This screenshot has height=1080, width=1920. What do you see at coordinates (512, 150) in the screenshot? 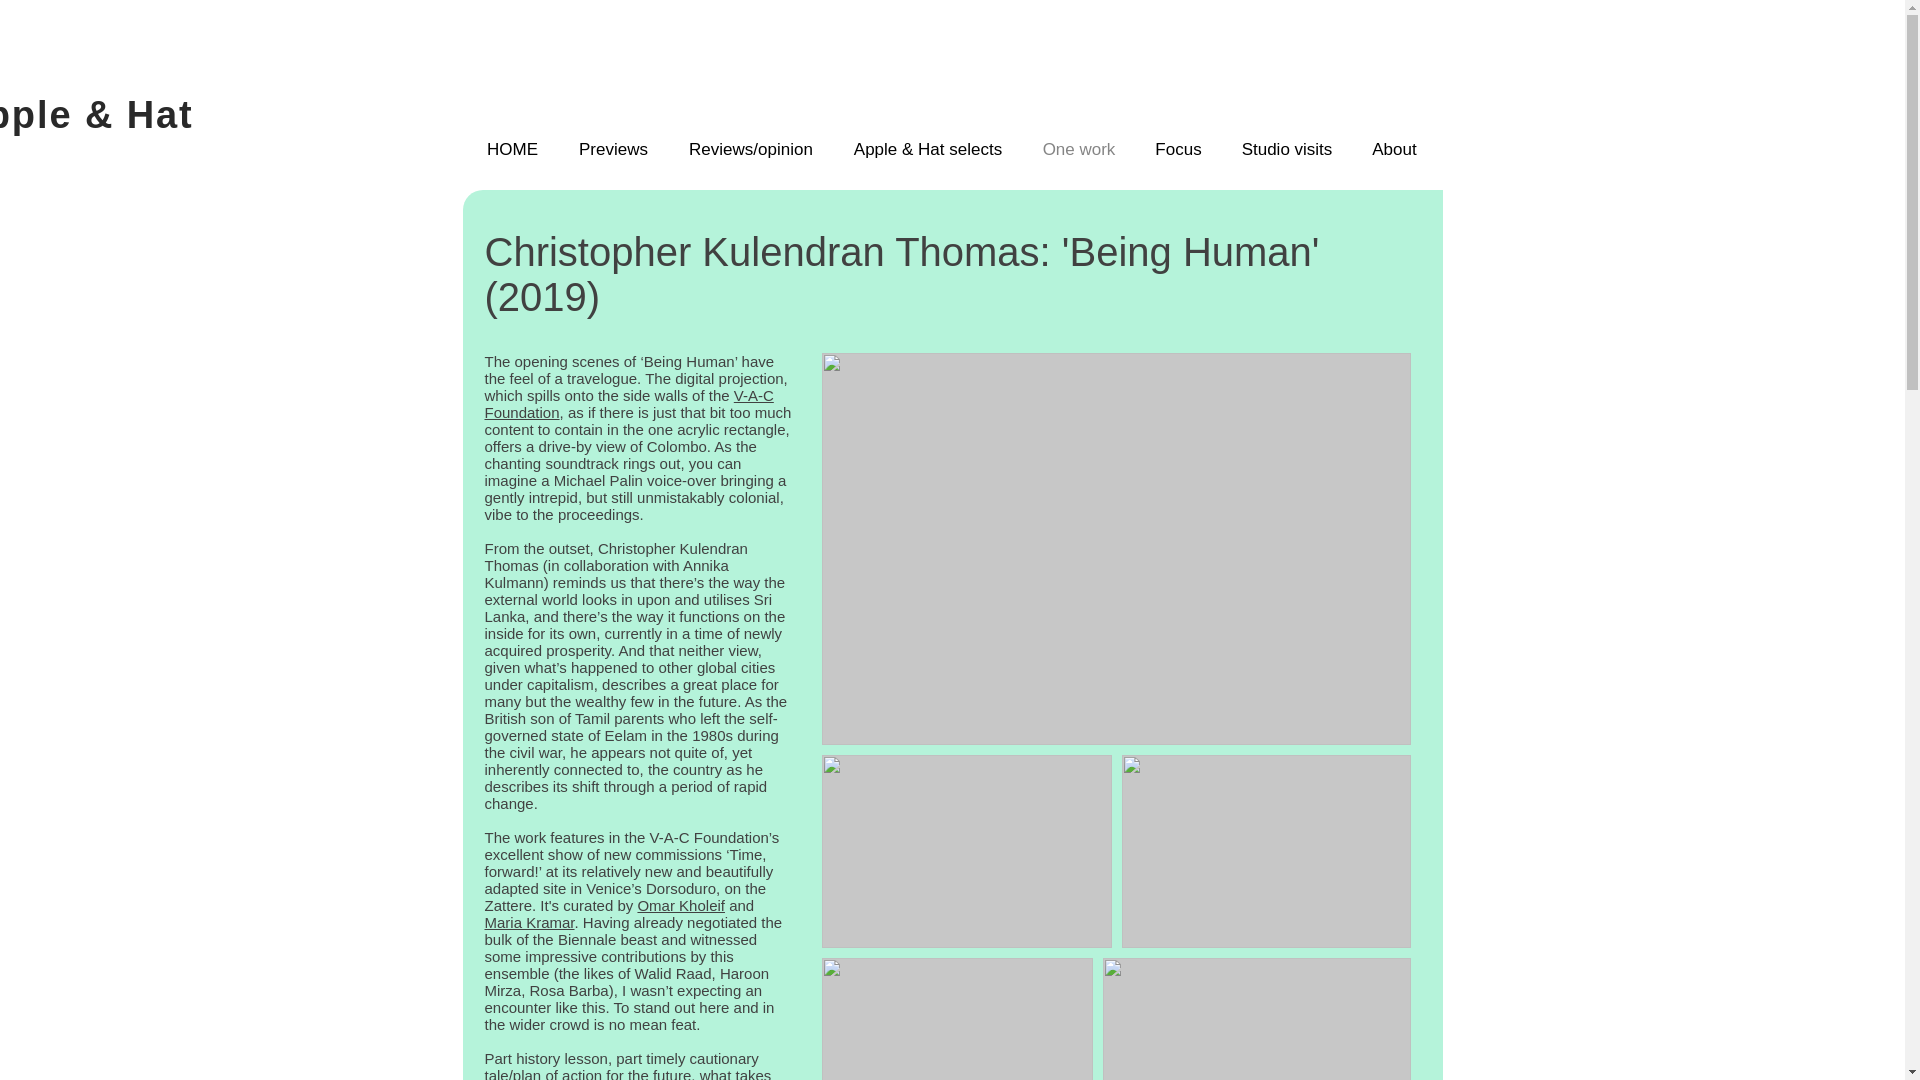
I see `HOME` at bounding box center [512, 150].